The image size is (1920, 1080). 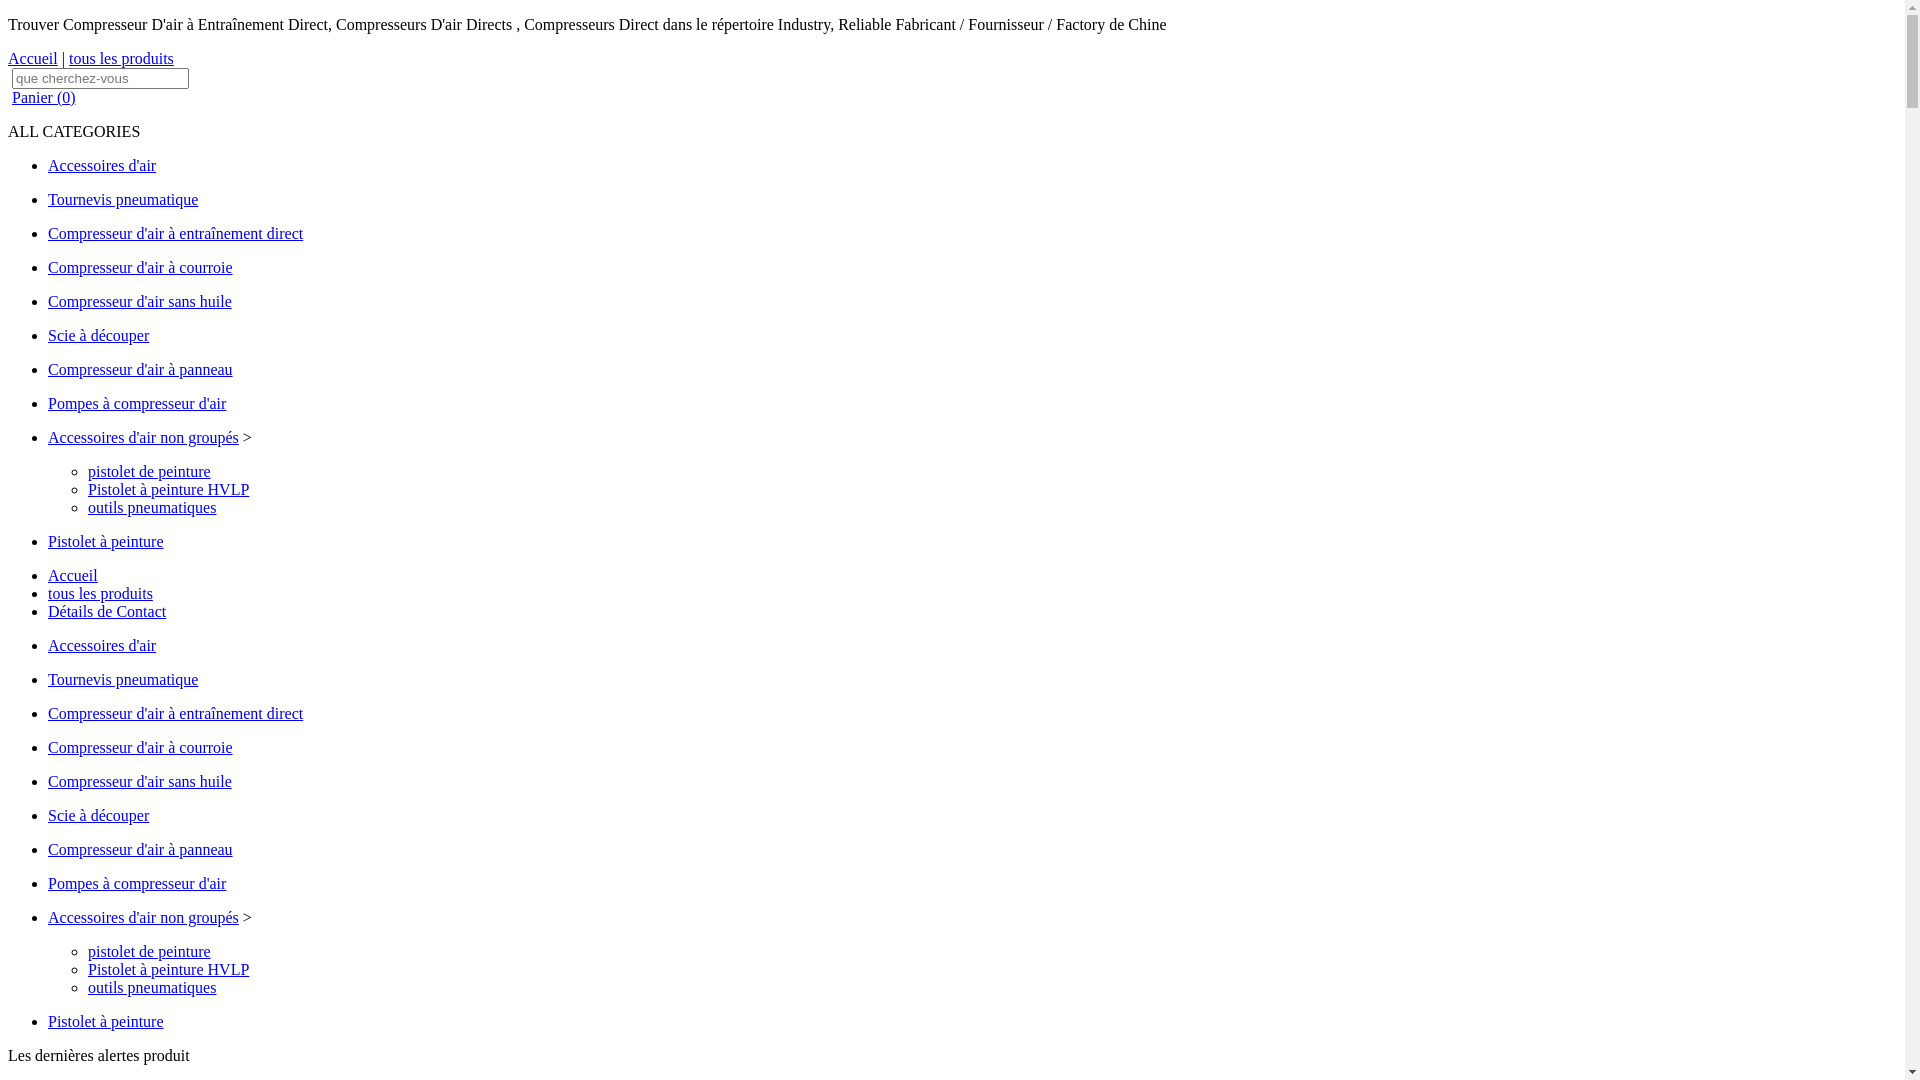 I want to click on outils pneumatiques, so click(x=152, y=508).